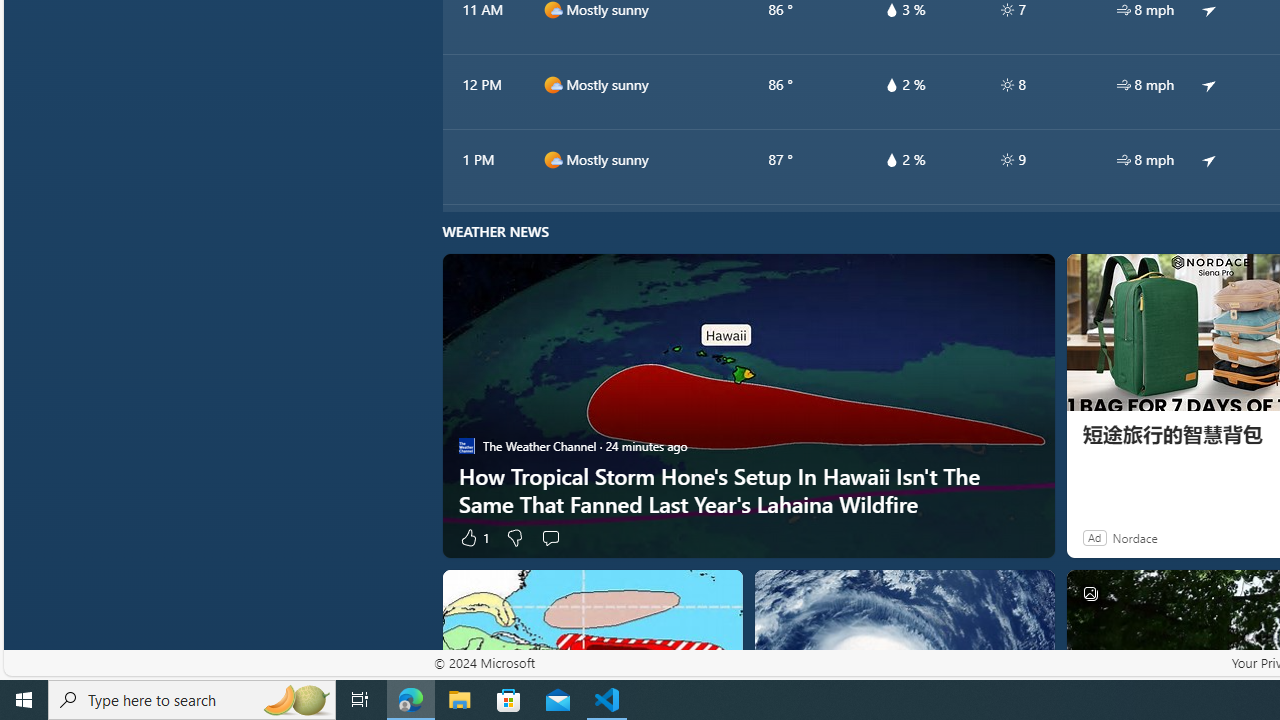 The height and width of the screenshot is (720, 1280). Describe the element at coordinates (1209, 159) in the screenshot. I see `common/arrow` at that location.